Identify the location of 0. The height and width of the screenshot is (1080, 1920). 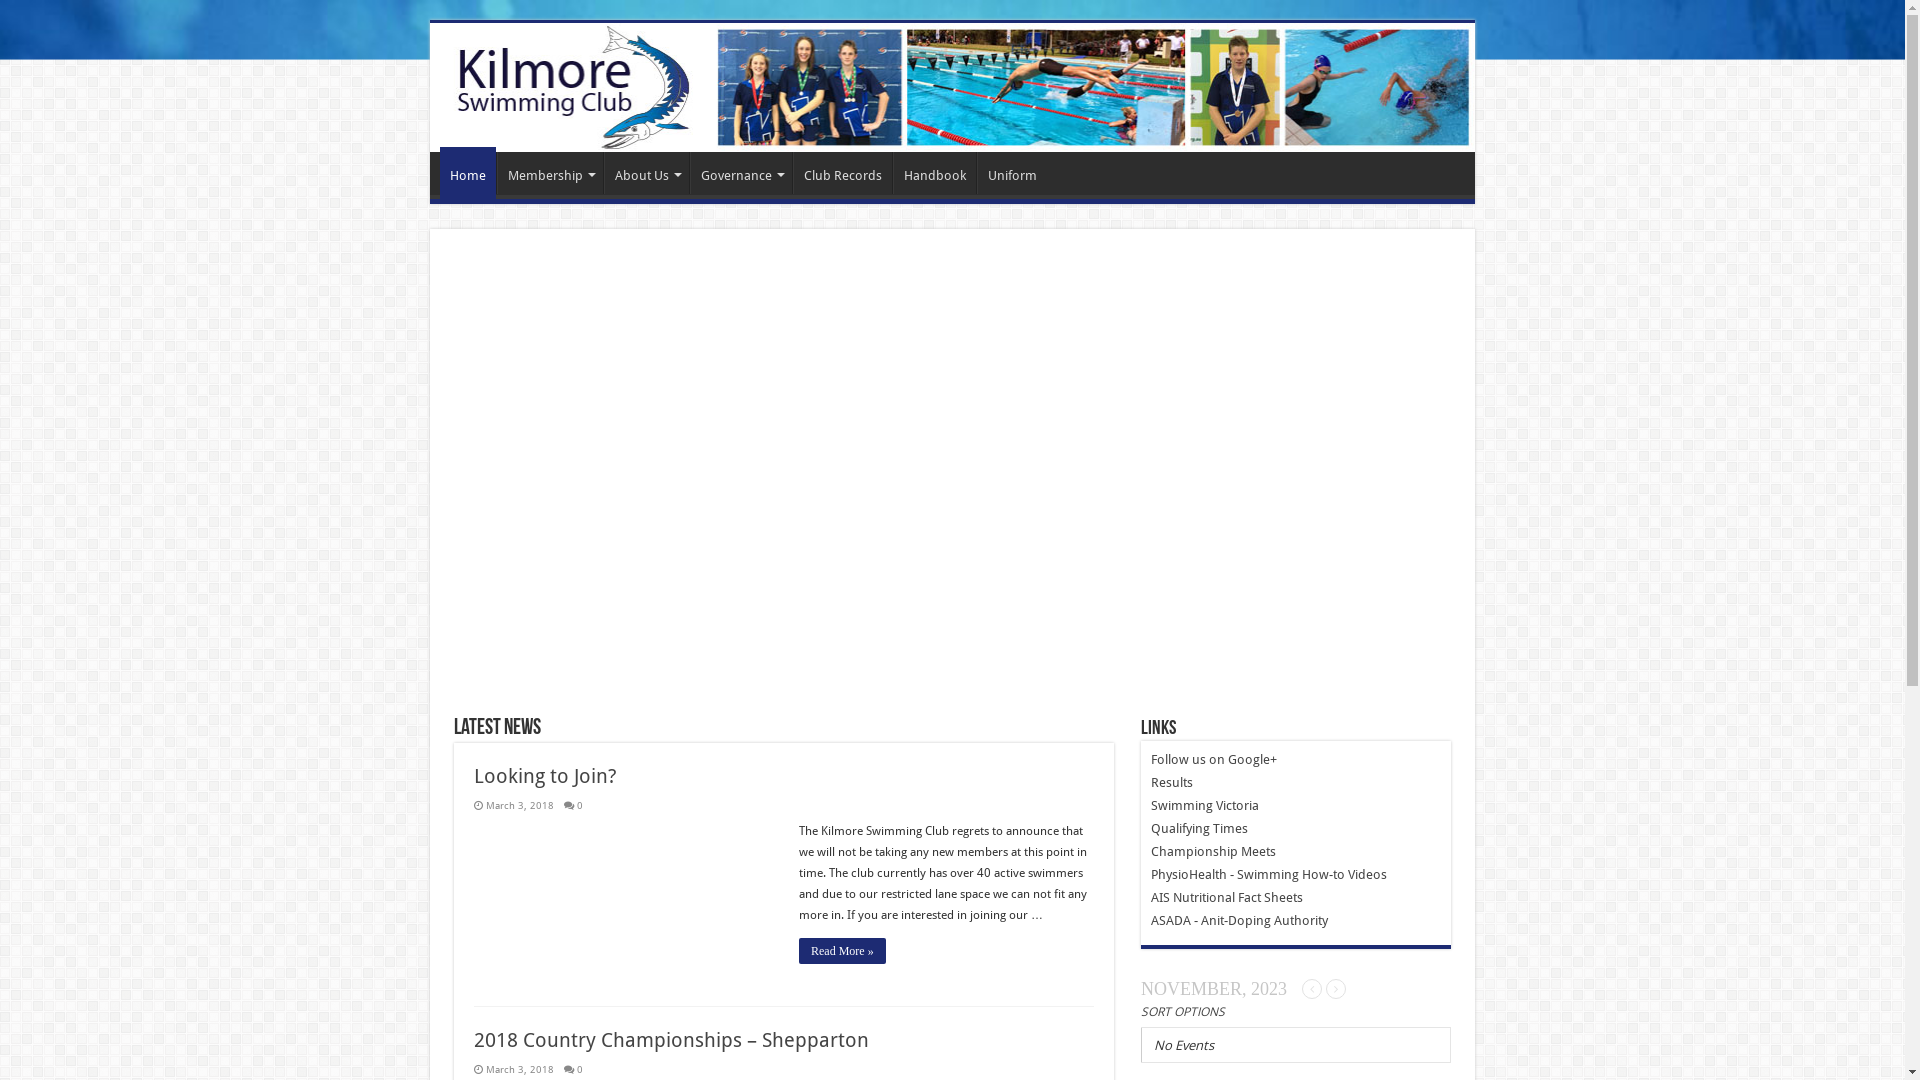
(580, 804).